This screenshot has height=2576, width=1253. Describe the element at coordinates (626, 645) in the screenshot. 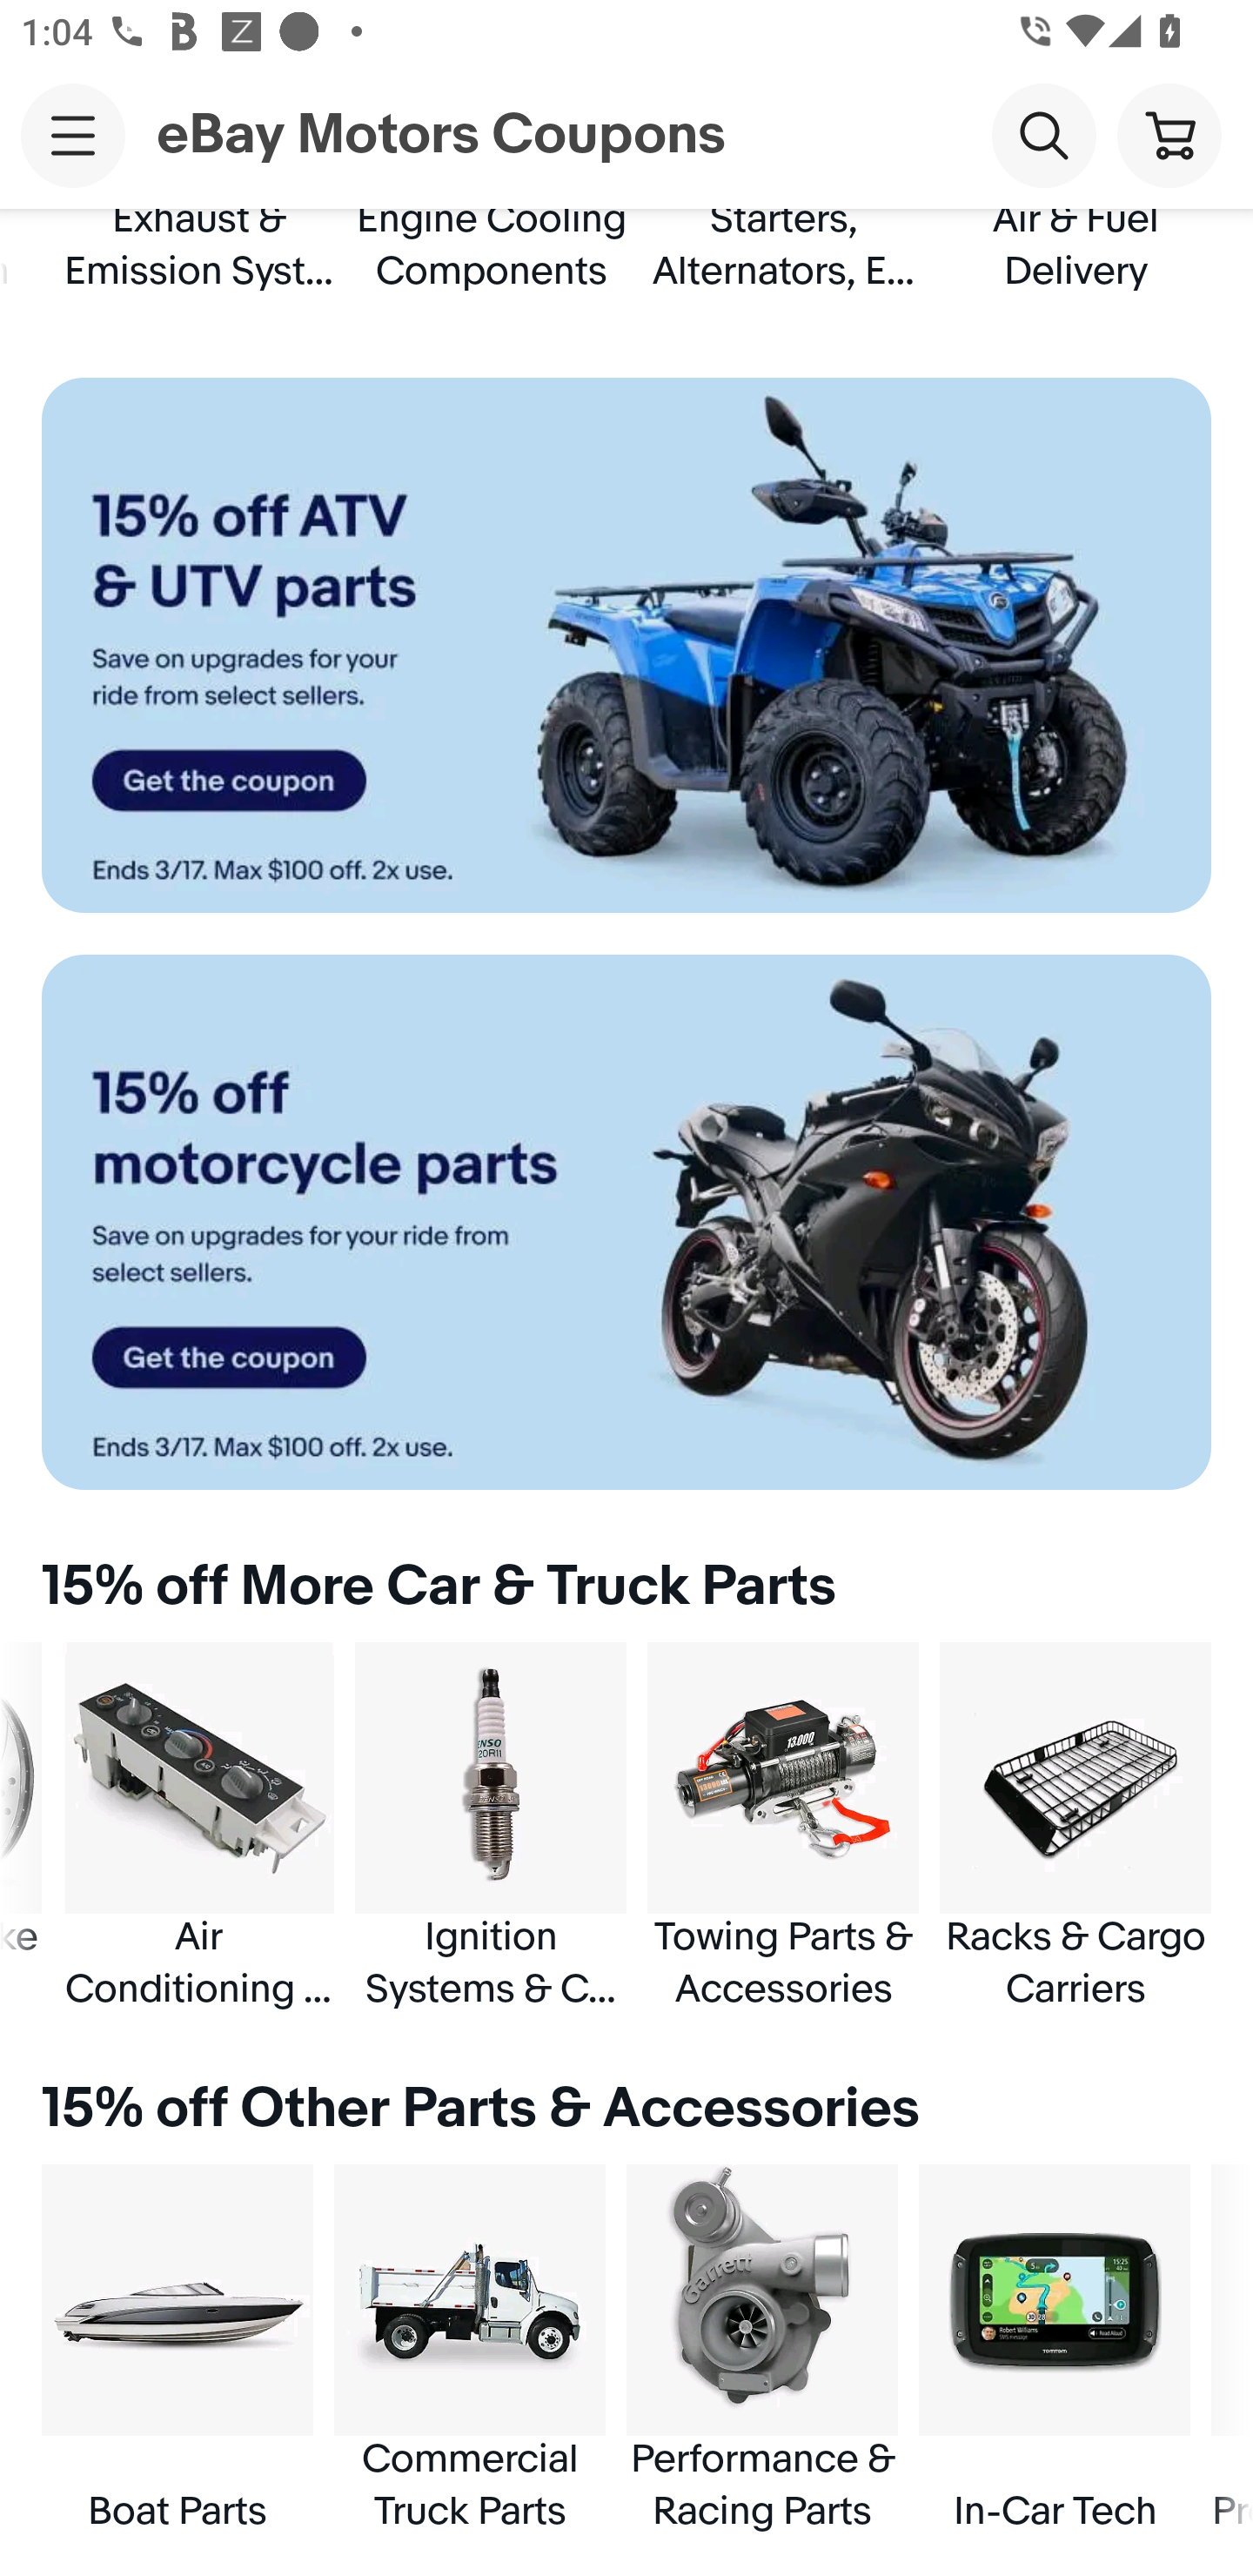

I see `15% off atv and utv parts` at that location.